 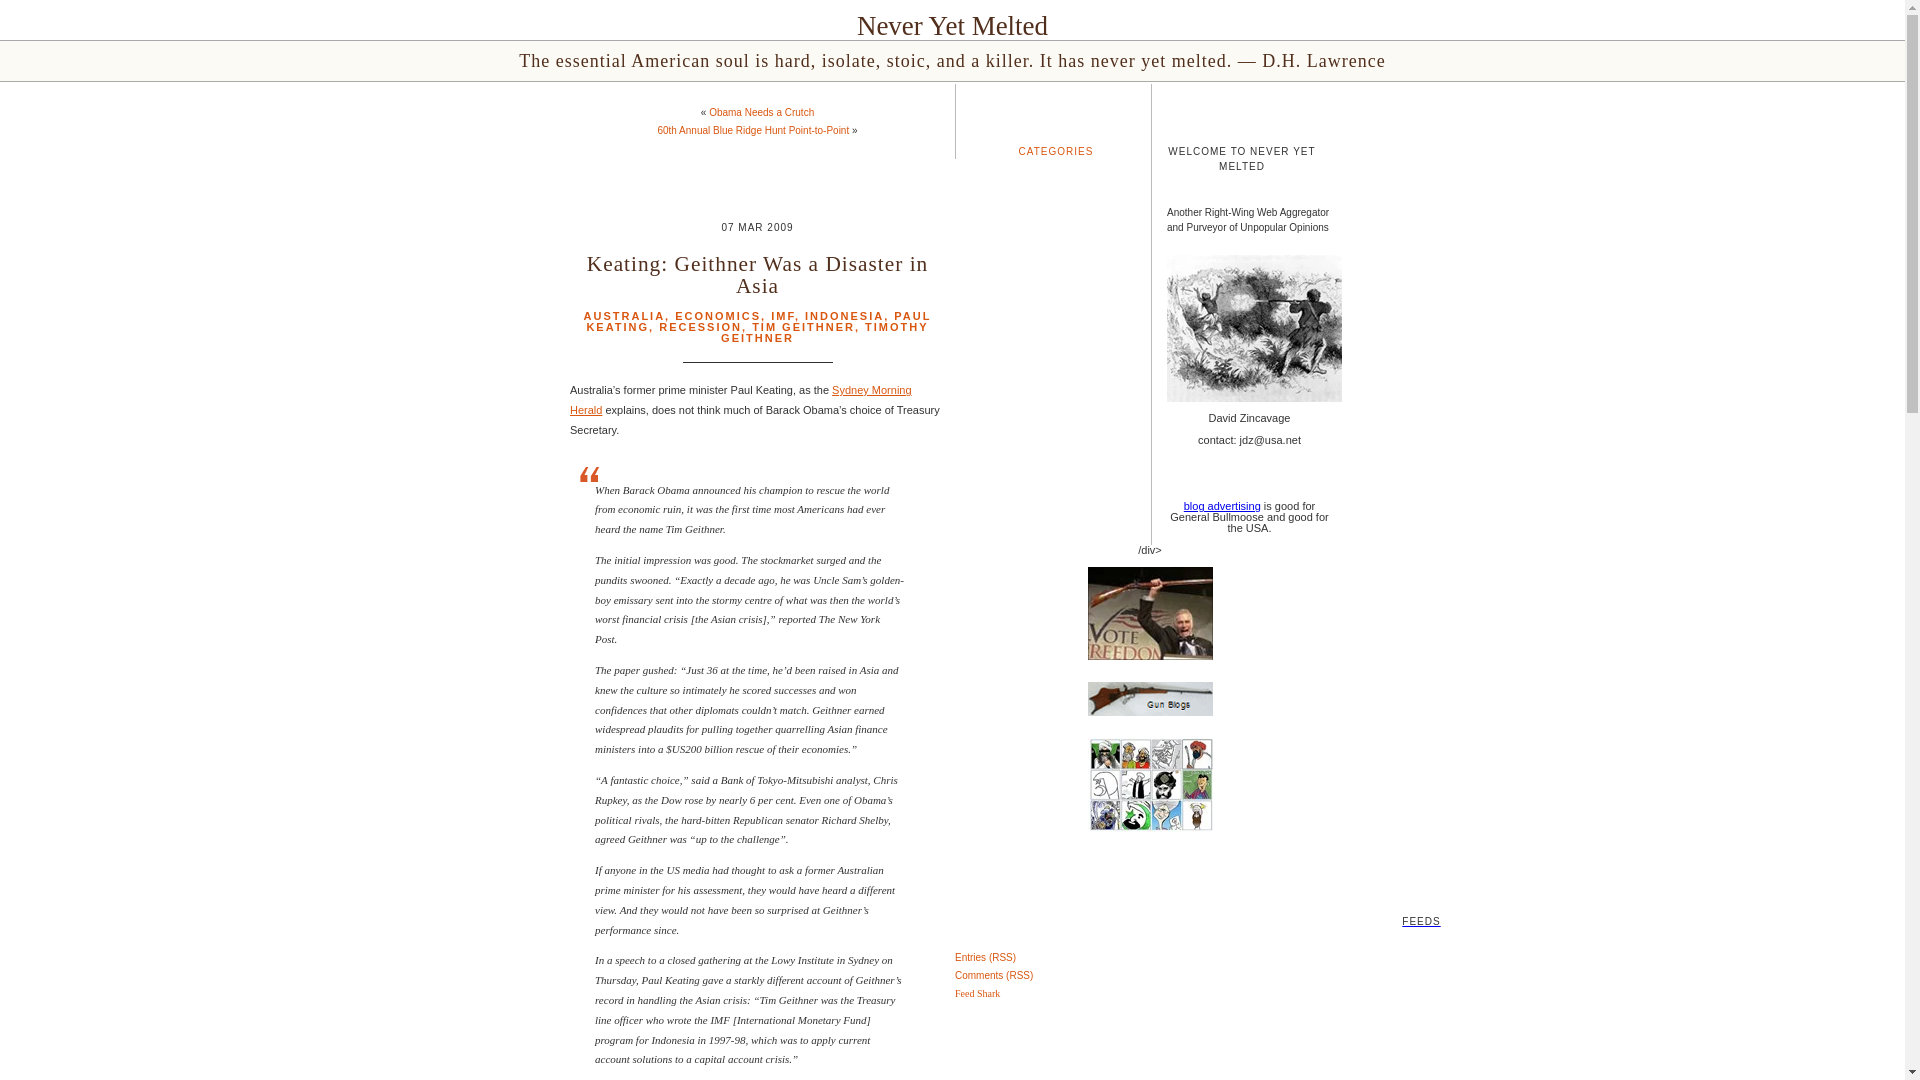 What do you see at coordinates (952, 26) in the screenshot?
I see `Never Yet Melted` at bounding box center [952, 26].